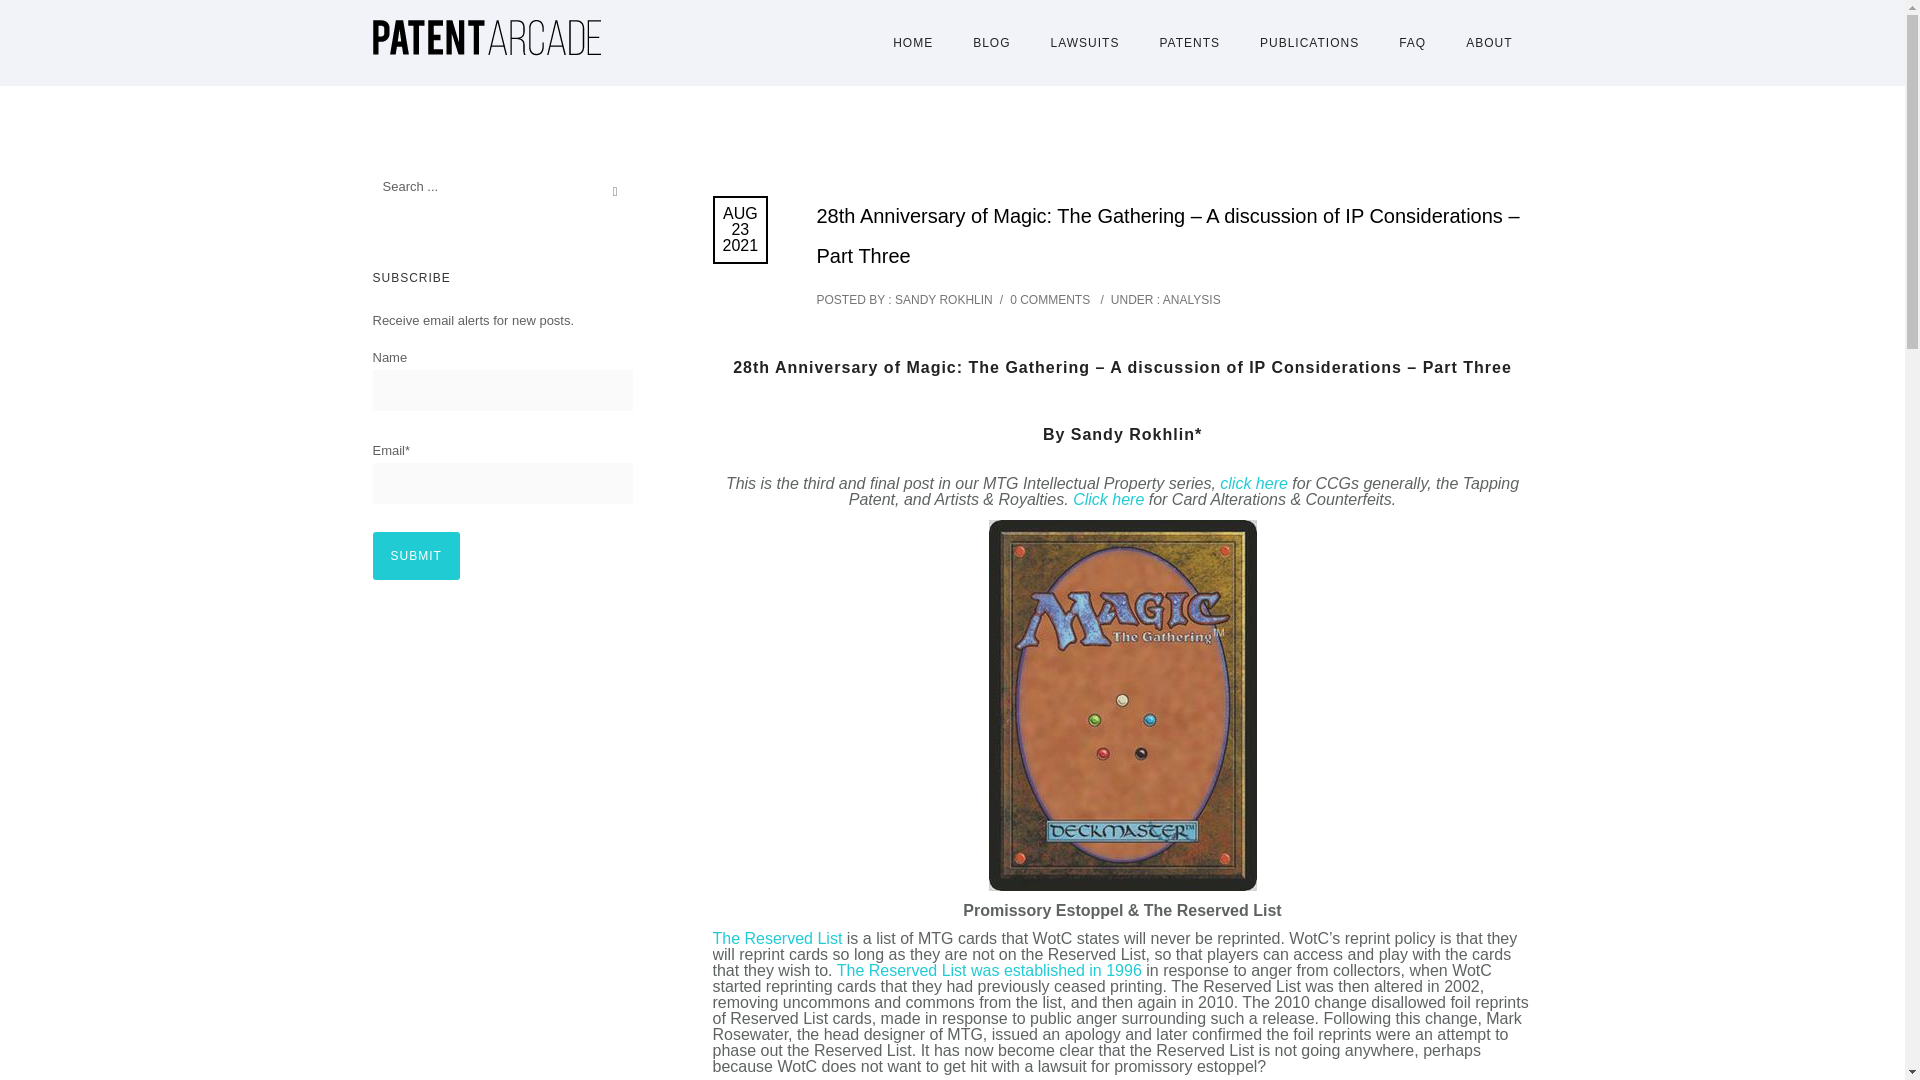  I want to click on ABOUT, so click(1488, 42).